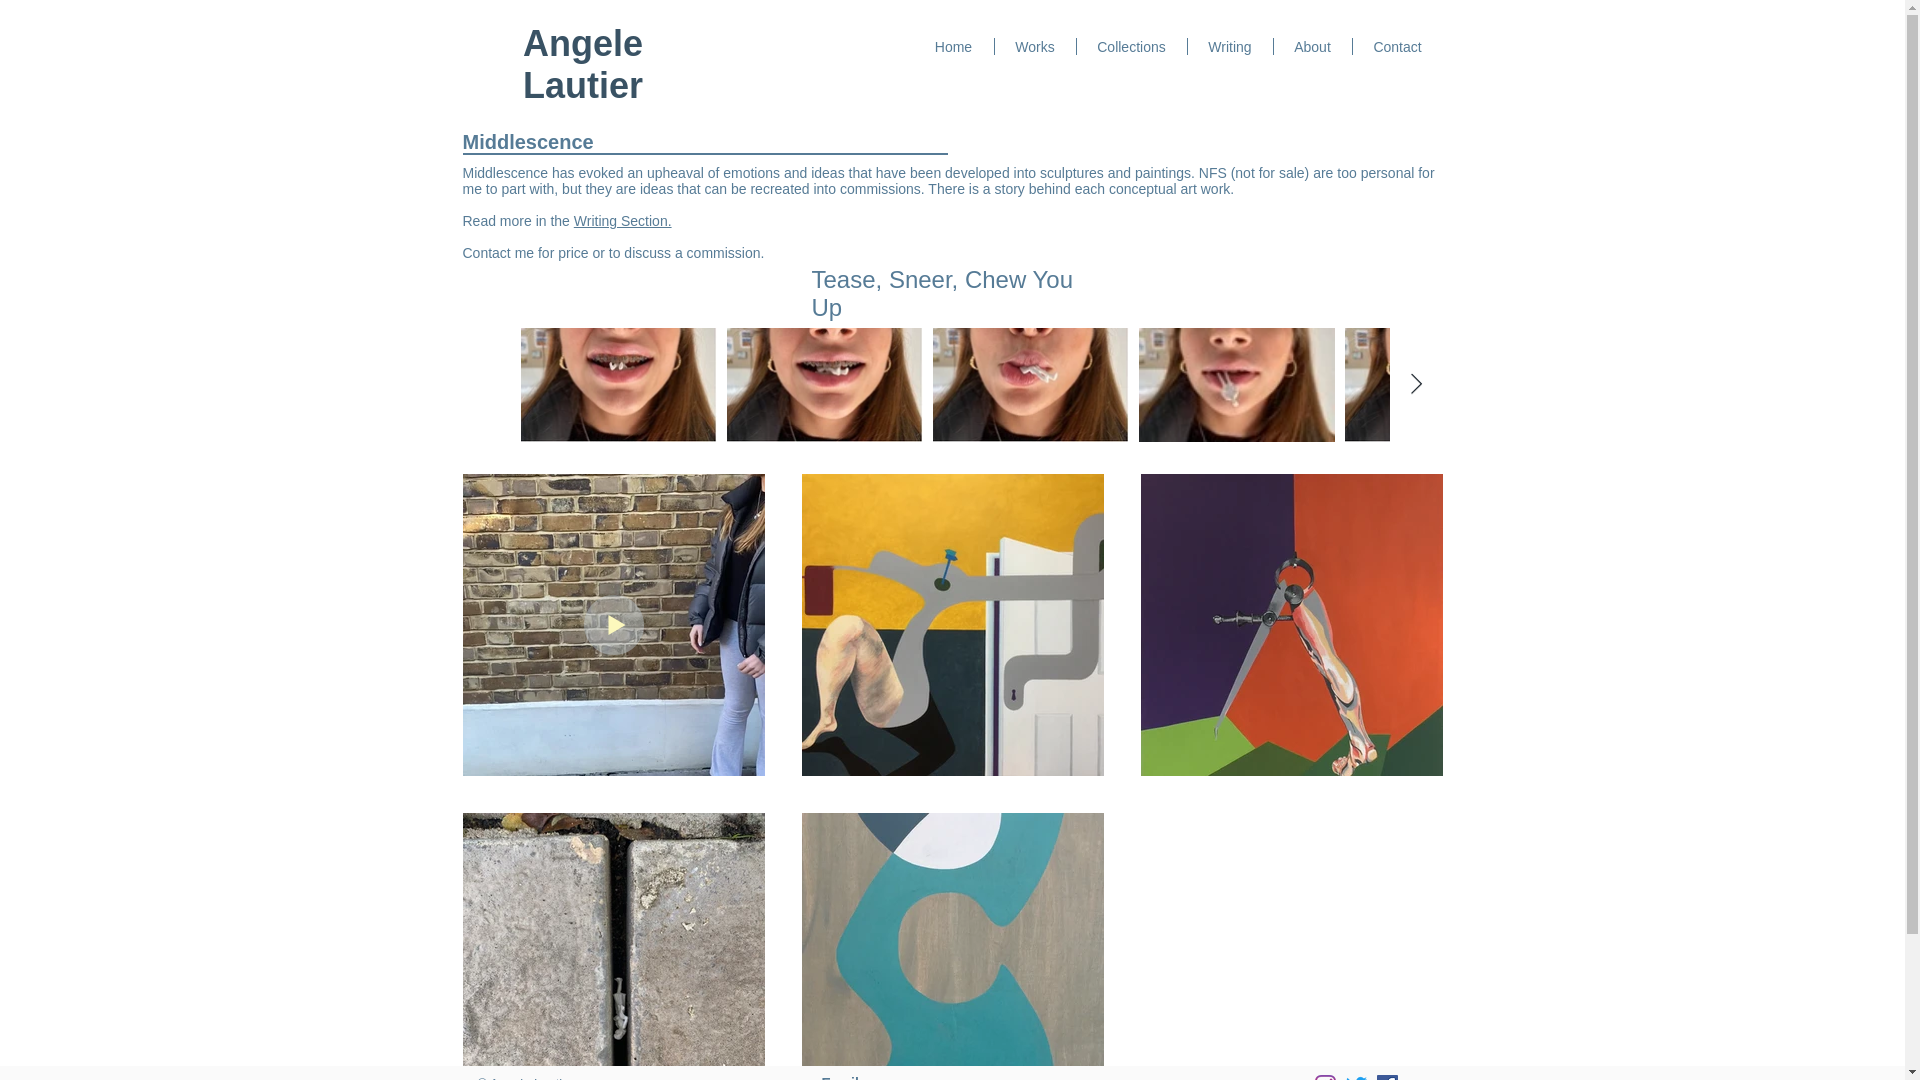  I want to click on Contact, so click(1396, 46).